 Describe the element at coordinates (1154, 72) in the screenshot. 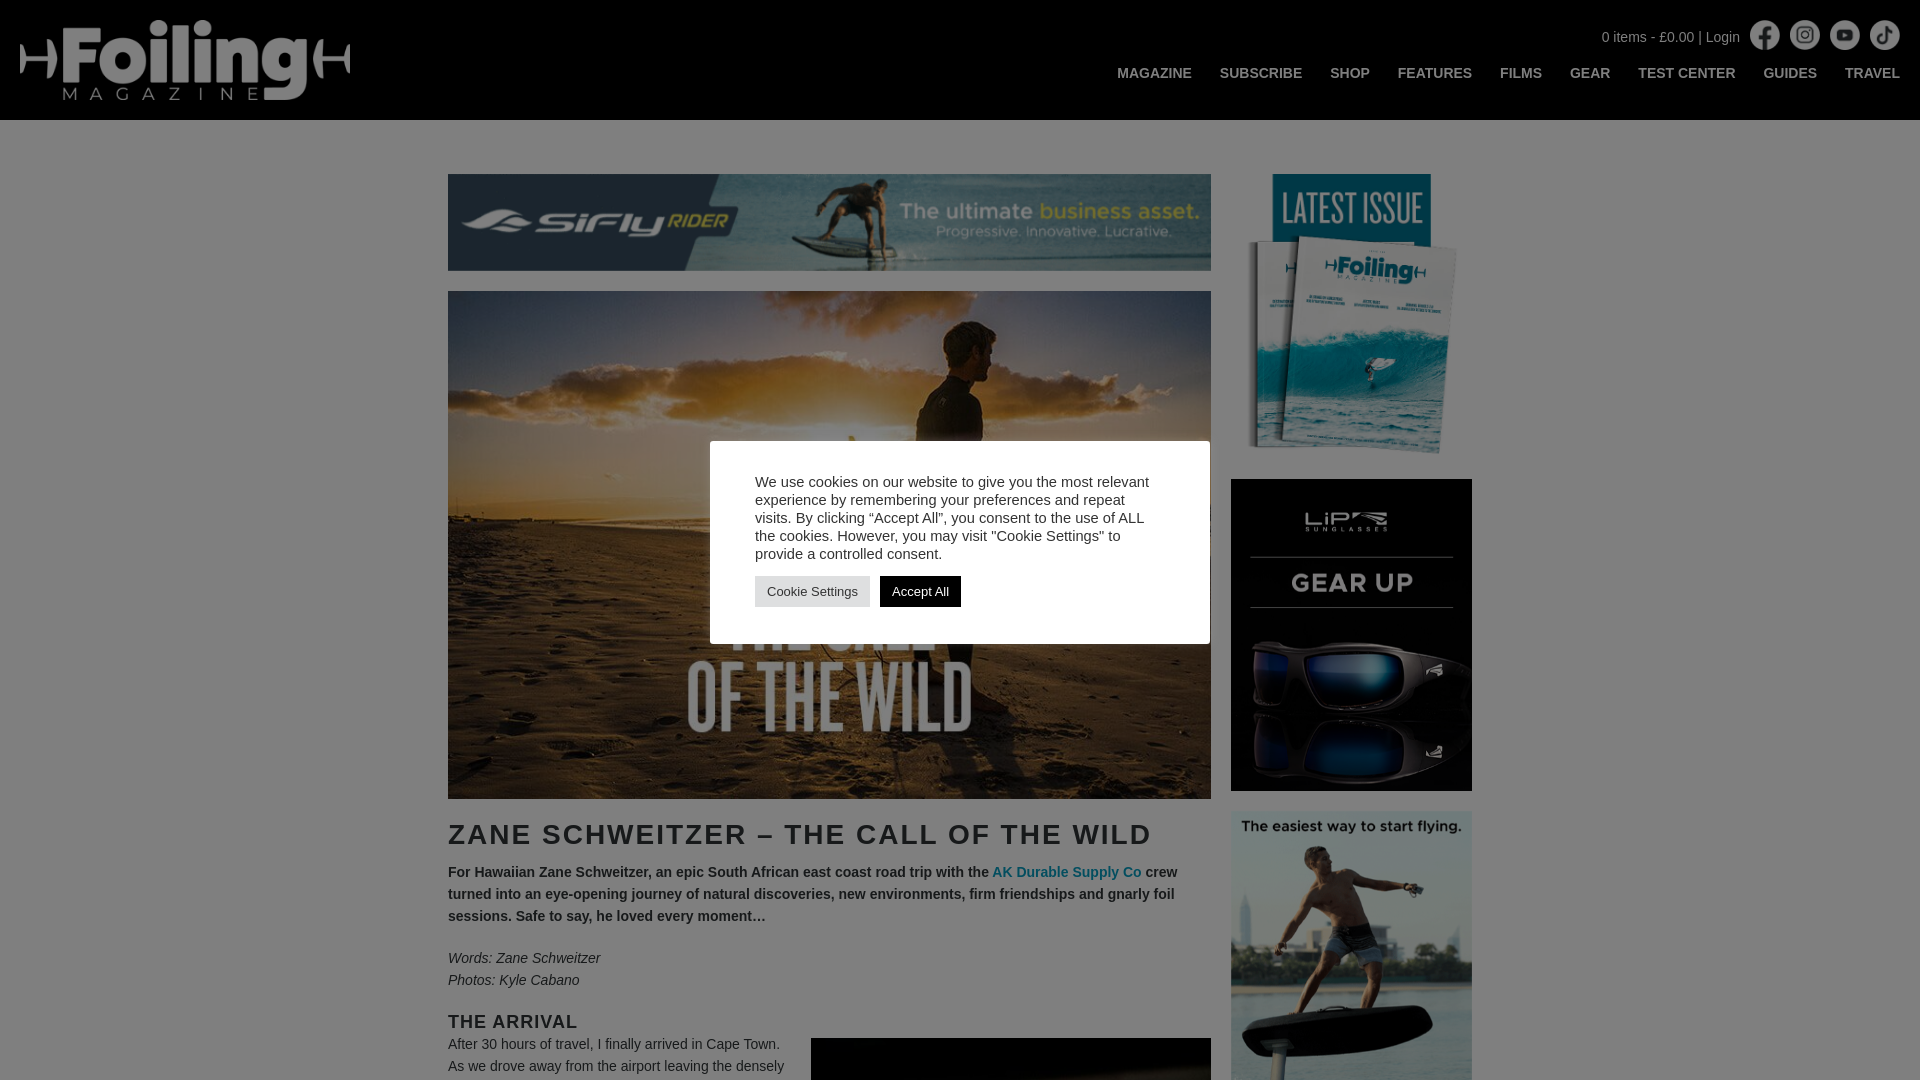

I see `MAGAZINE` at that location.